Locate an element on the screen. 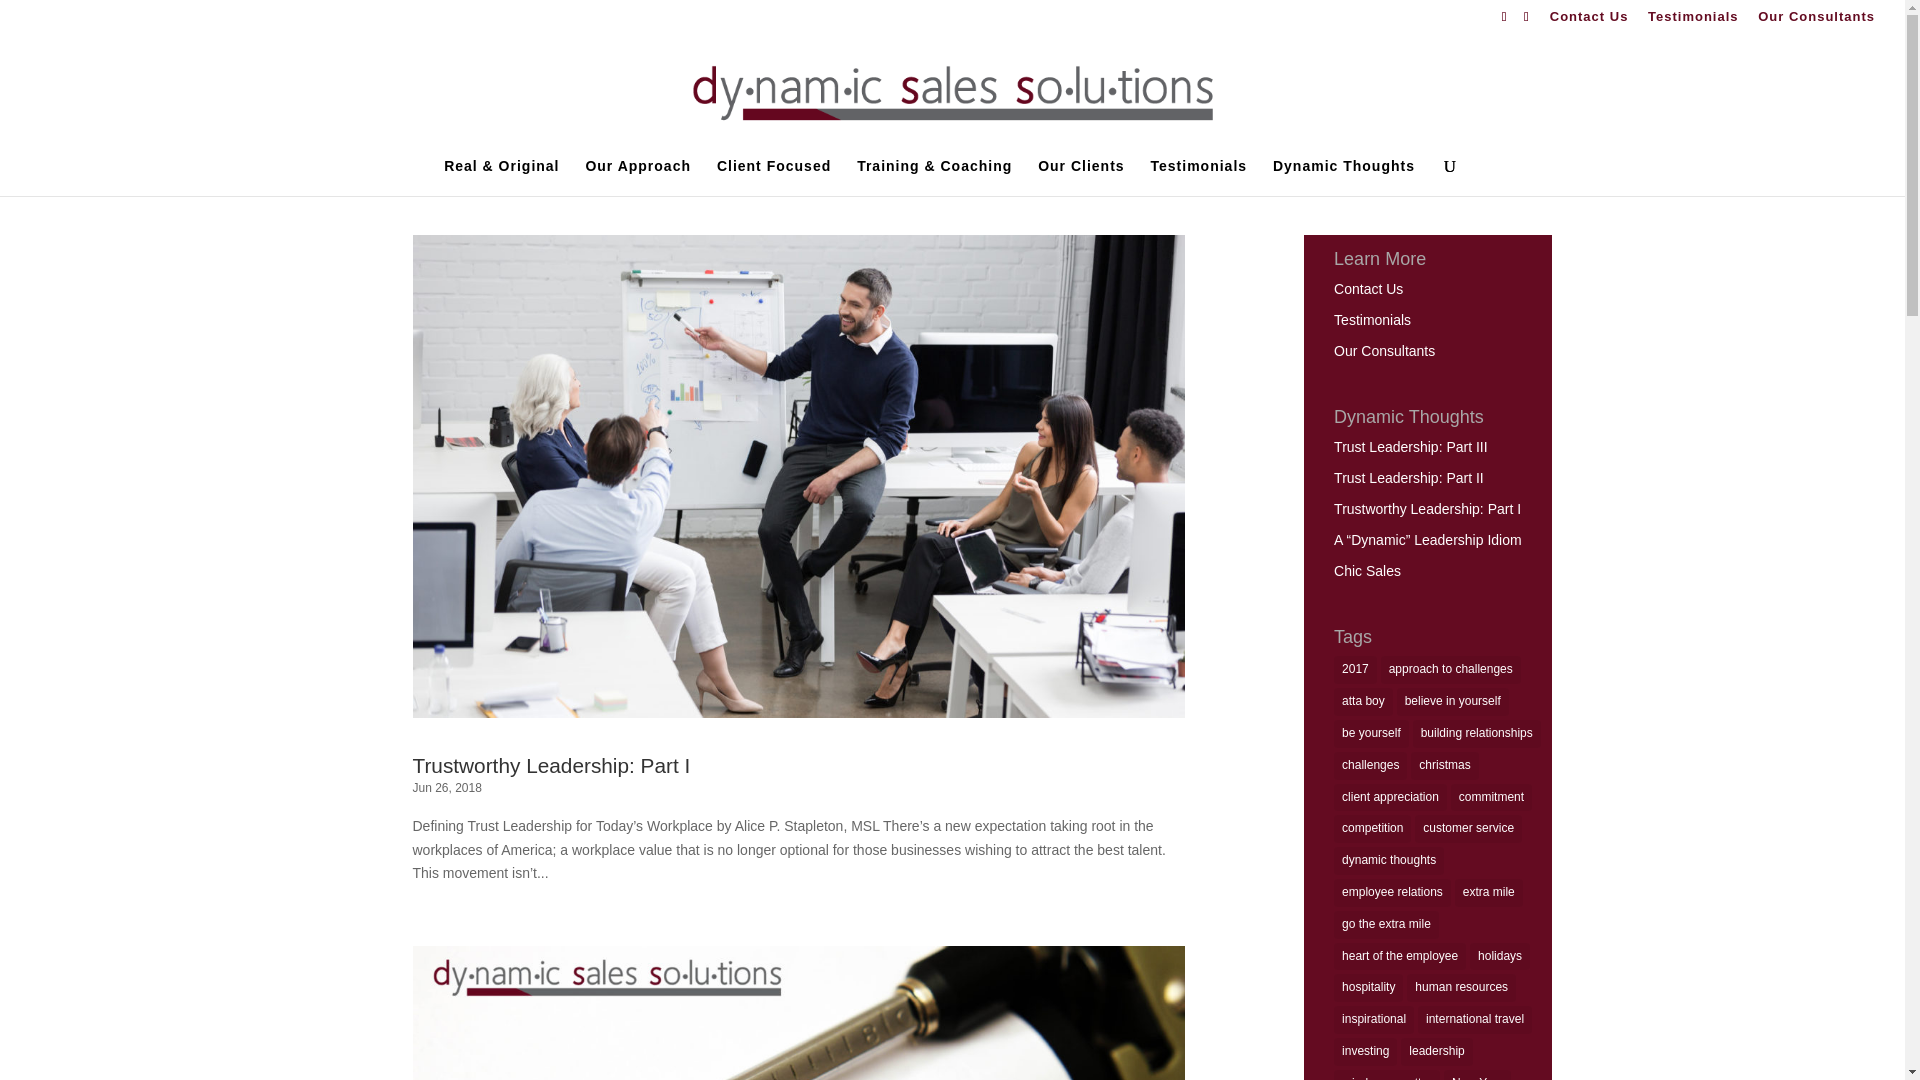 The height and width of the screenshot is (1080, 1920). Our Clients is located at coordinates (1080, 176).